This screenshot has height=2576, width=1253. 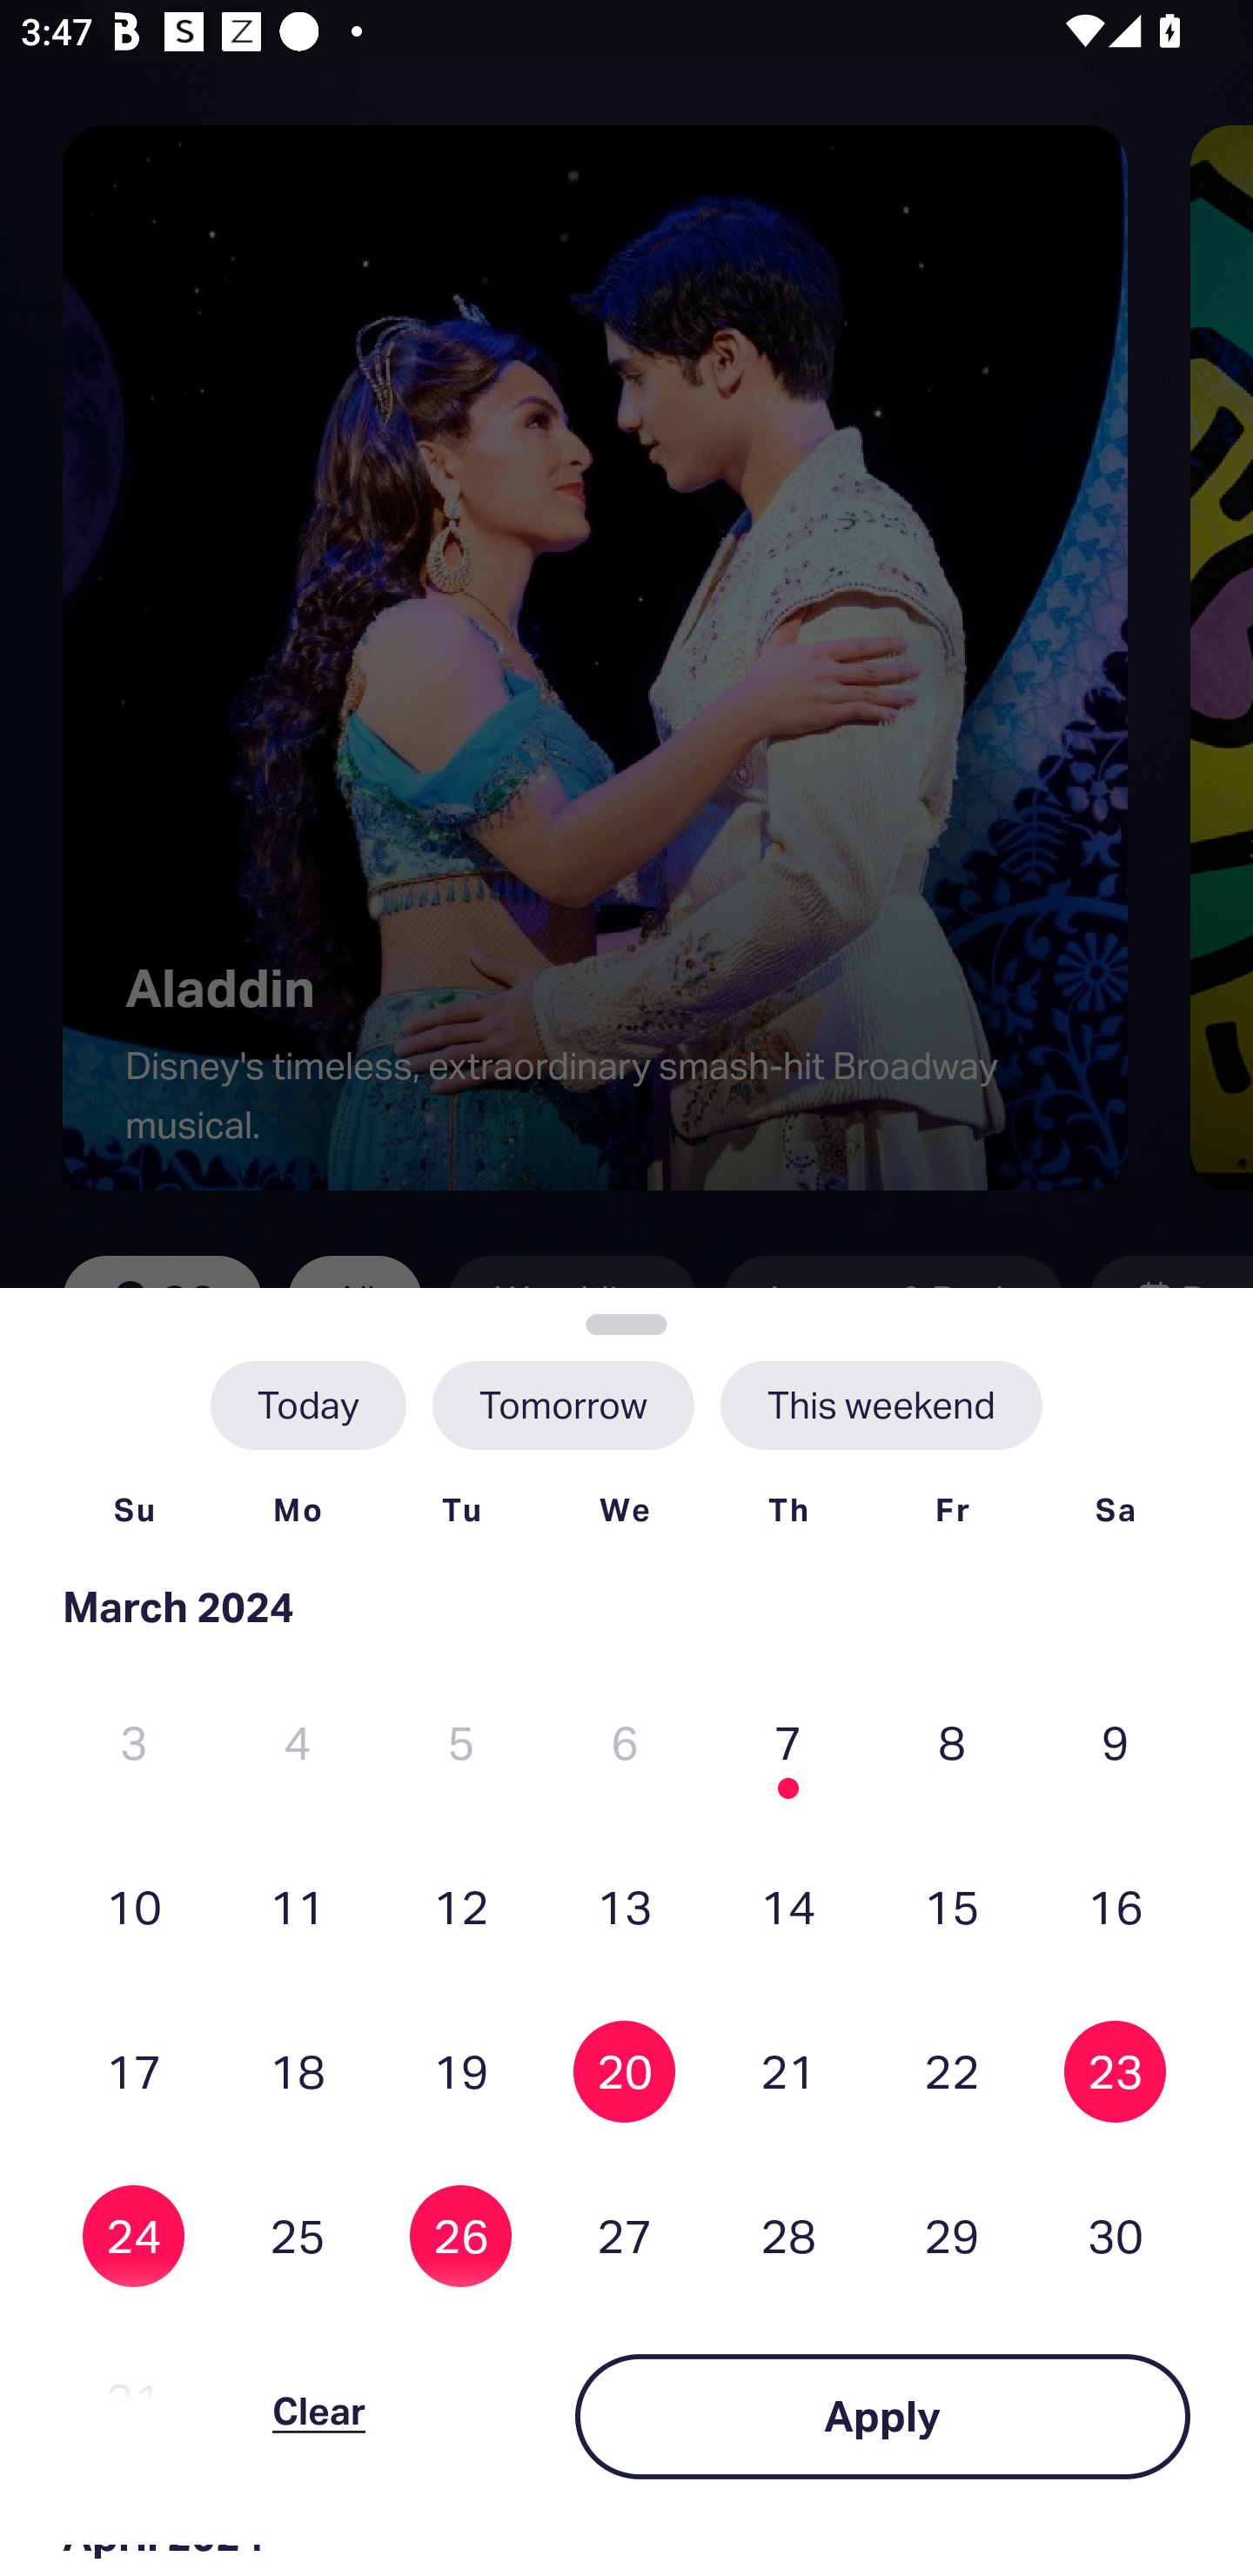 What do you see at coordinates (318, 2416) in the screenshot?
I see `Clear` at bounding box center [318, 2416].